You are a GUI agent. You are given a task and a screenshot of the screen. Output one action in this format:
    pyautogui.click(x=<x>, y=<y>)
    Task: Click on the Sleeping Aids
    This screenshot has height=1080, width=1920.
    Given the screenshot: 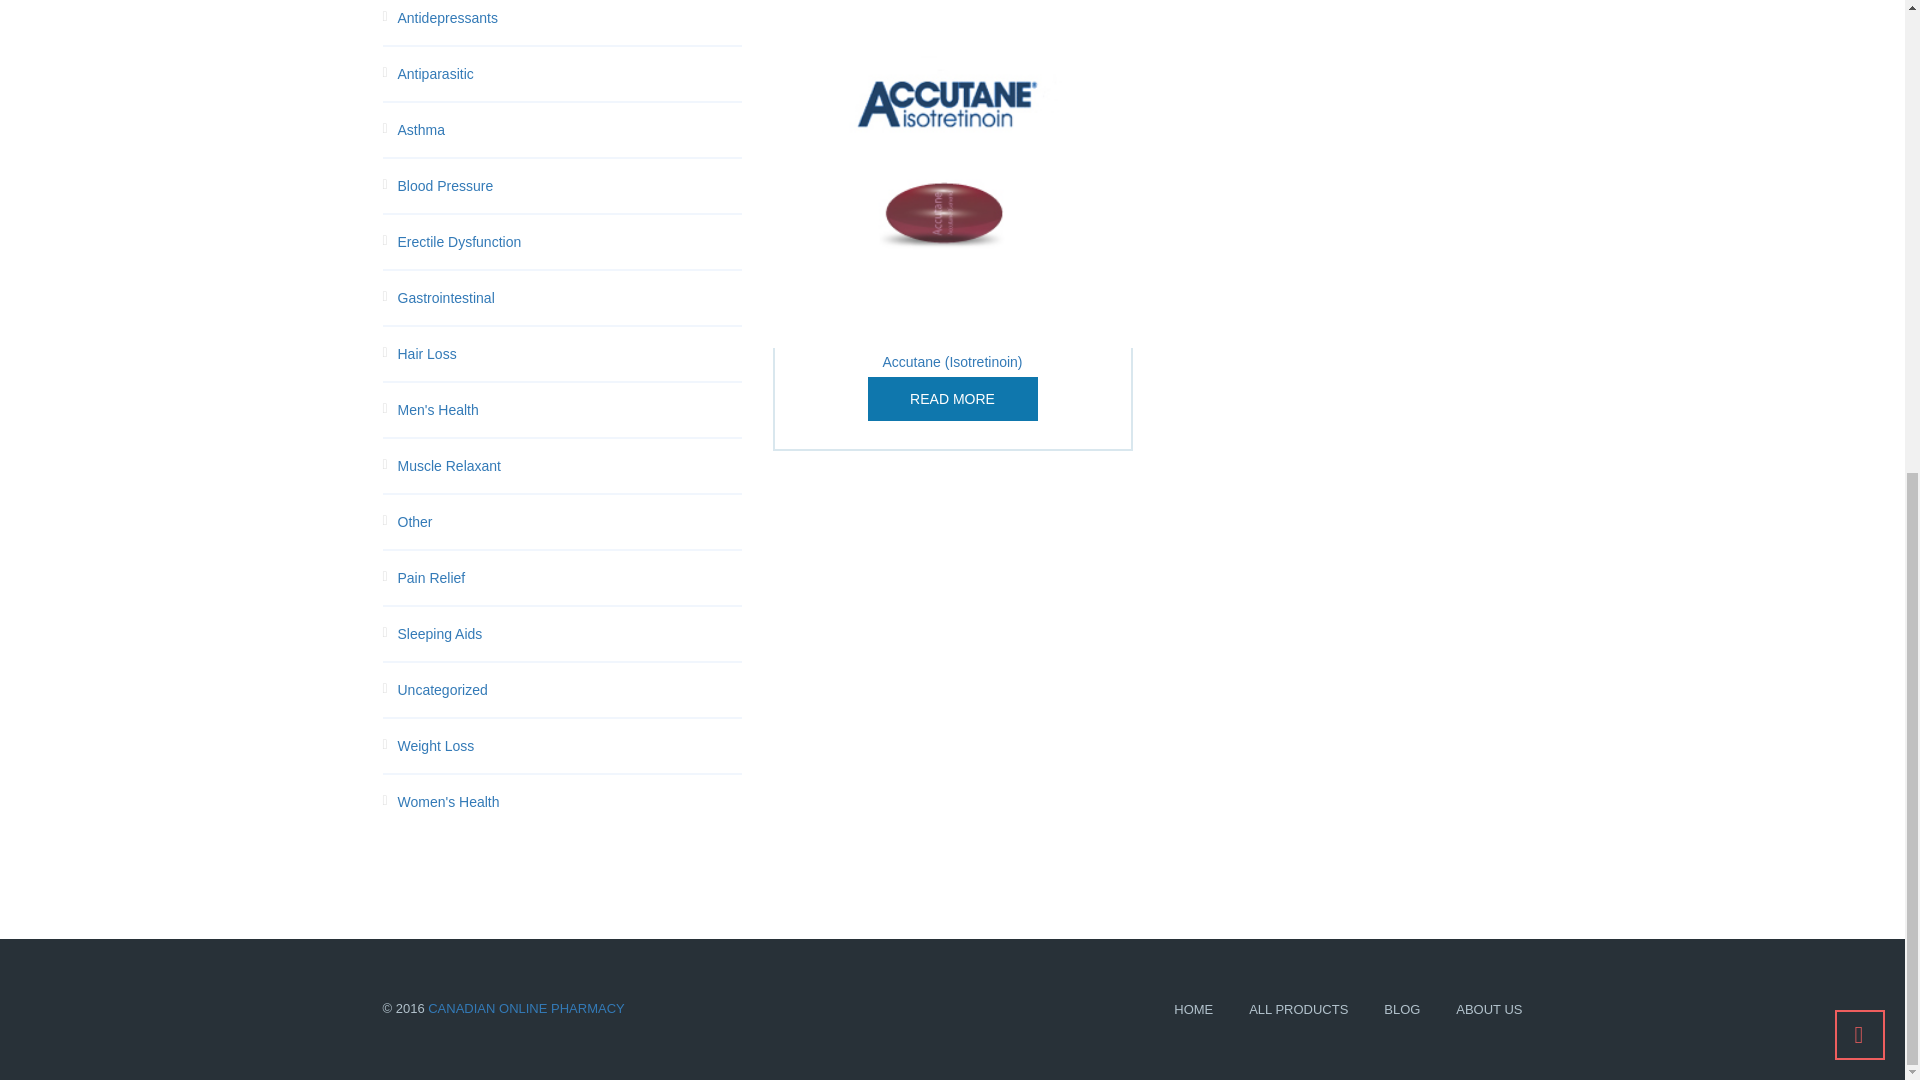 What is the action you would take?
    pyautogui.click(x=570, y=634)
    